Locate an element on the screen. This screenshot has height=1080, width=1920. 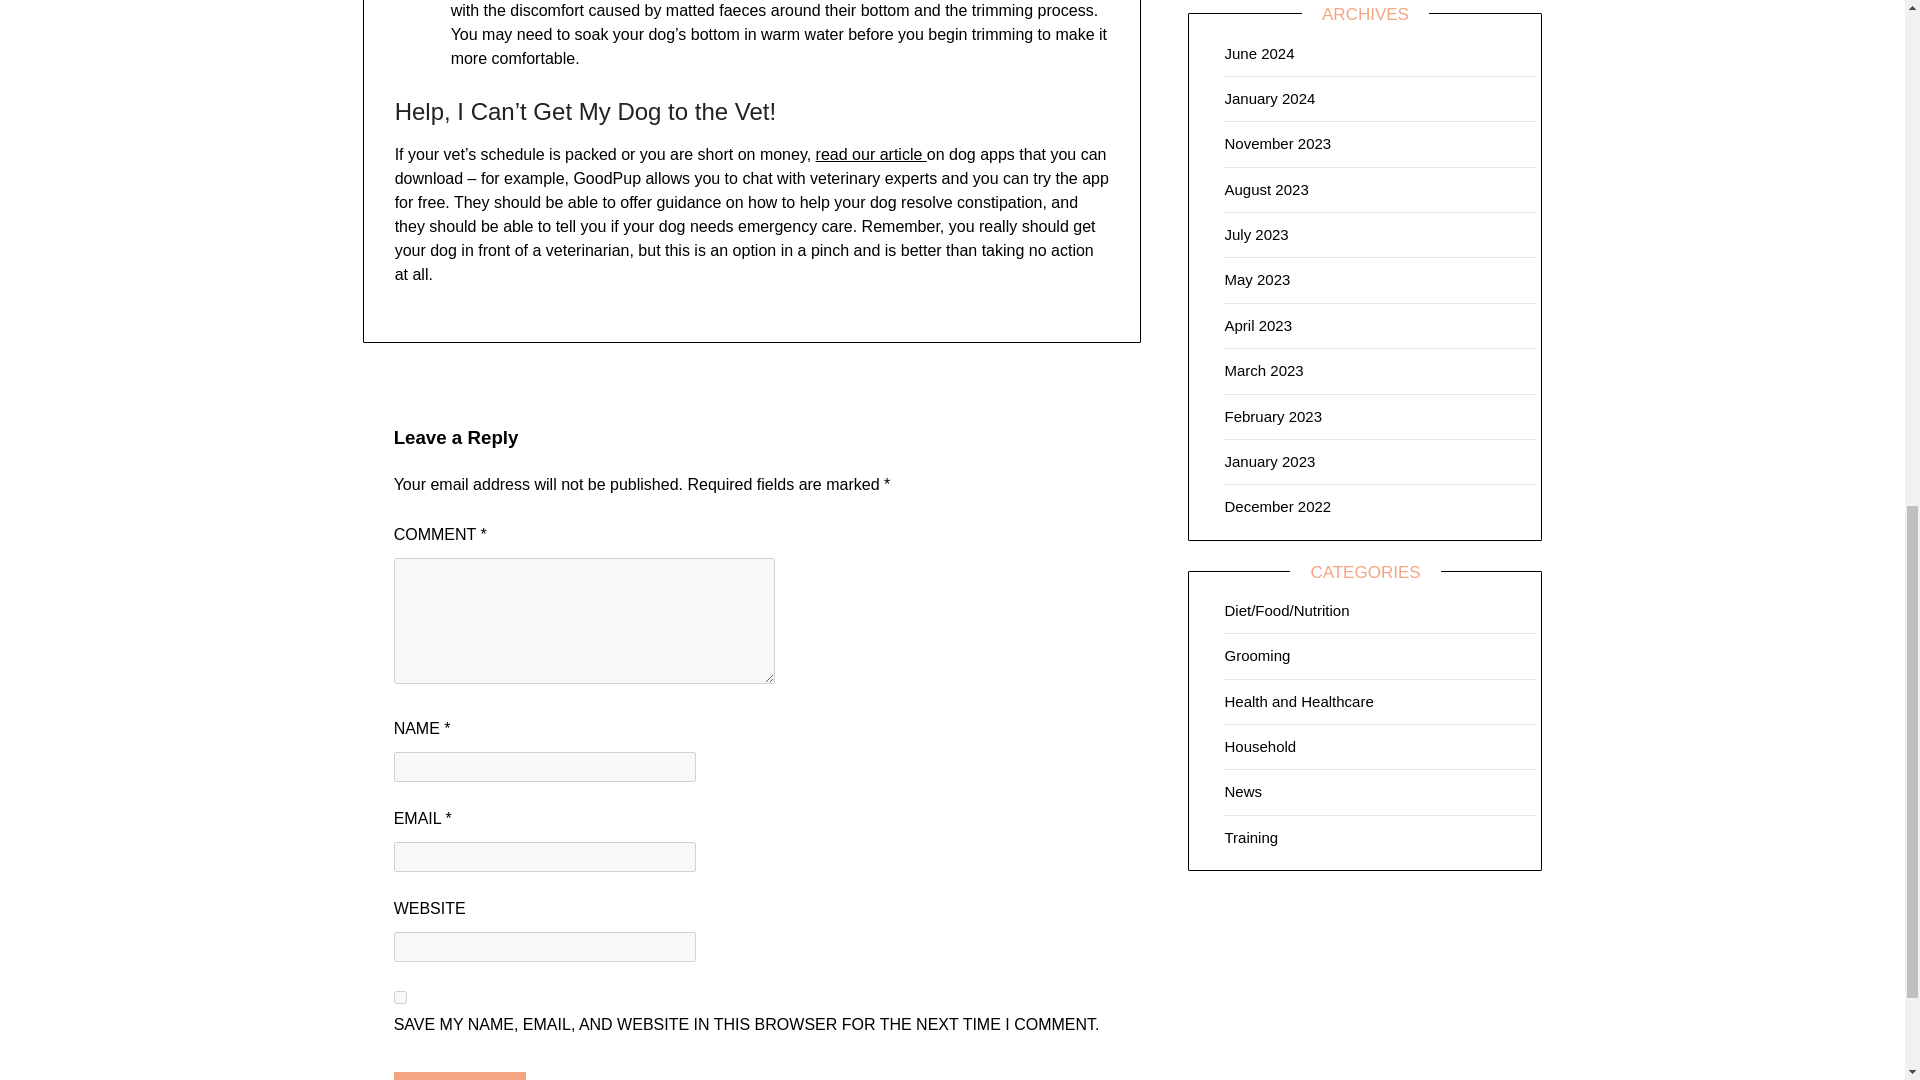
July 2023 is located at coordinates (1256, 234).